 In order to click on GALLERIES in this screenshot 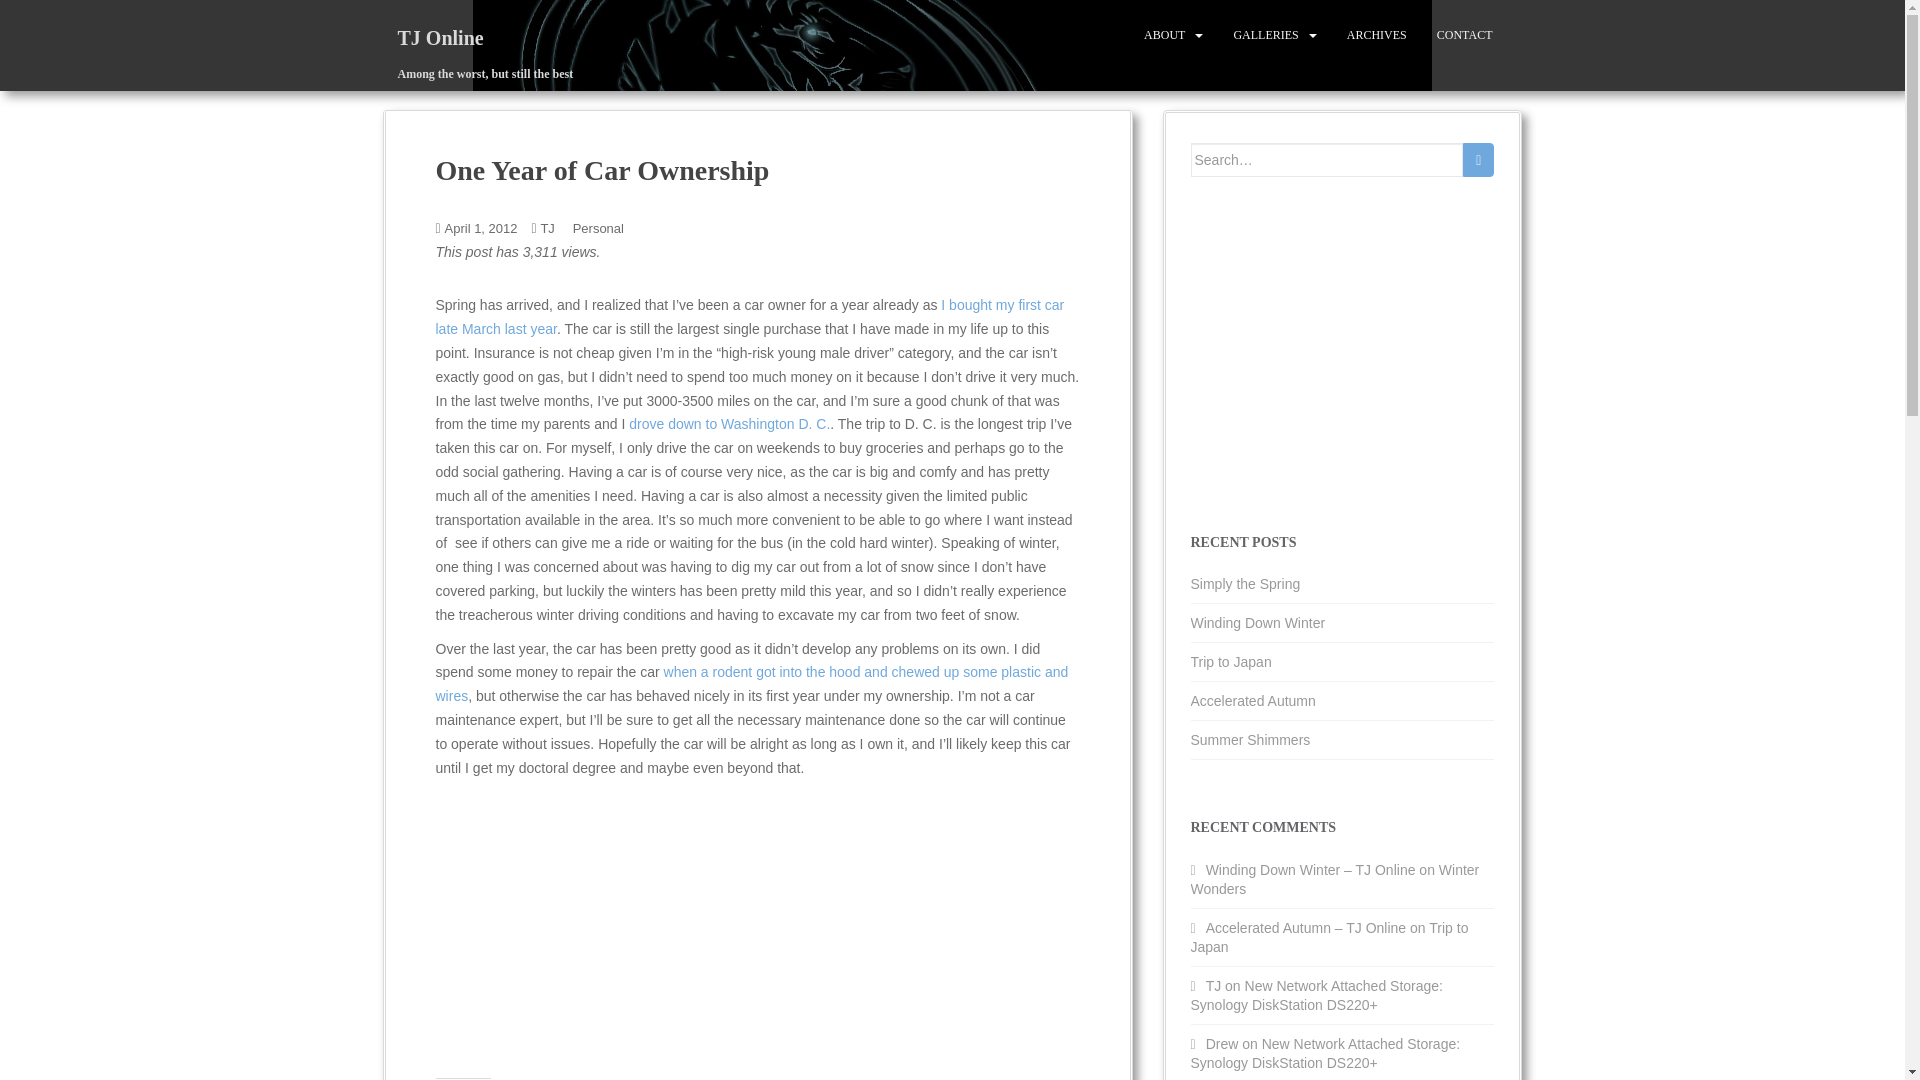, I will do `click(1264, 35)`.